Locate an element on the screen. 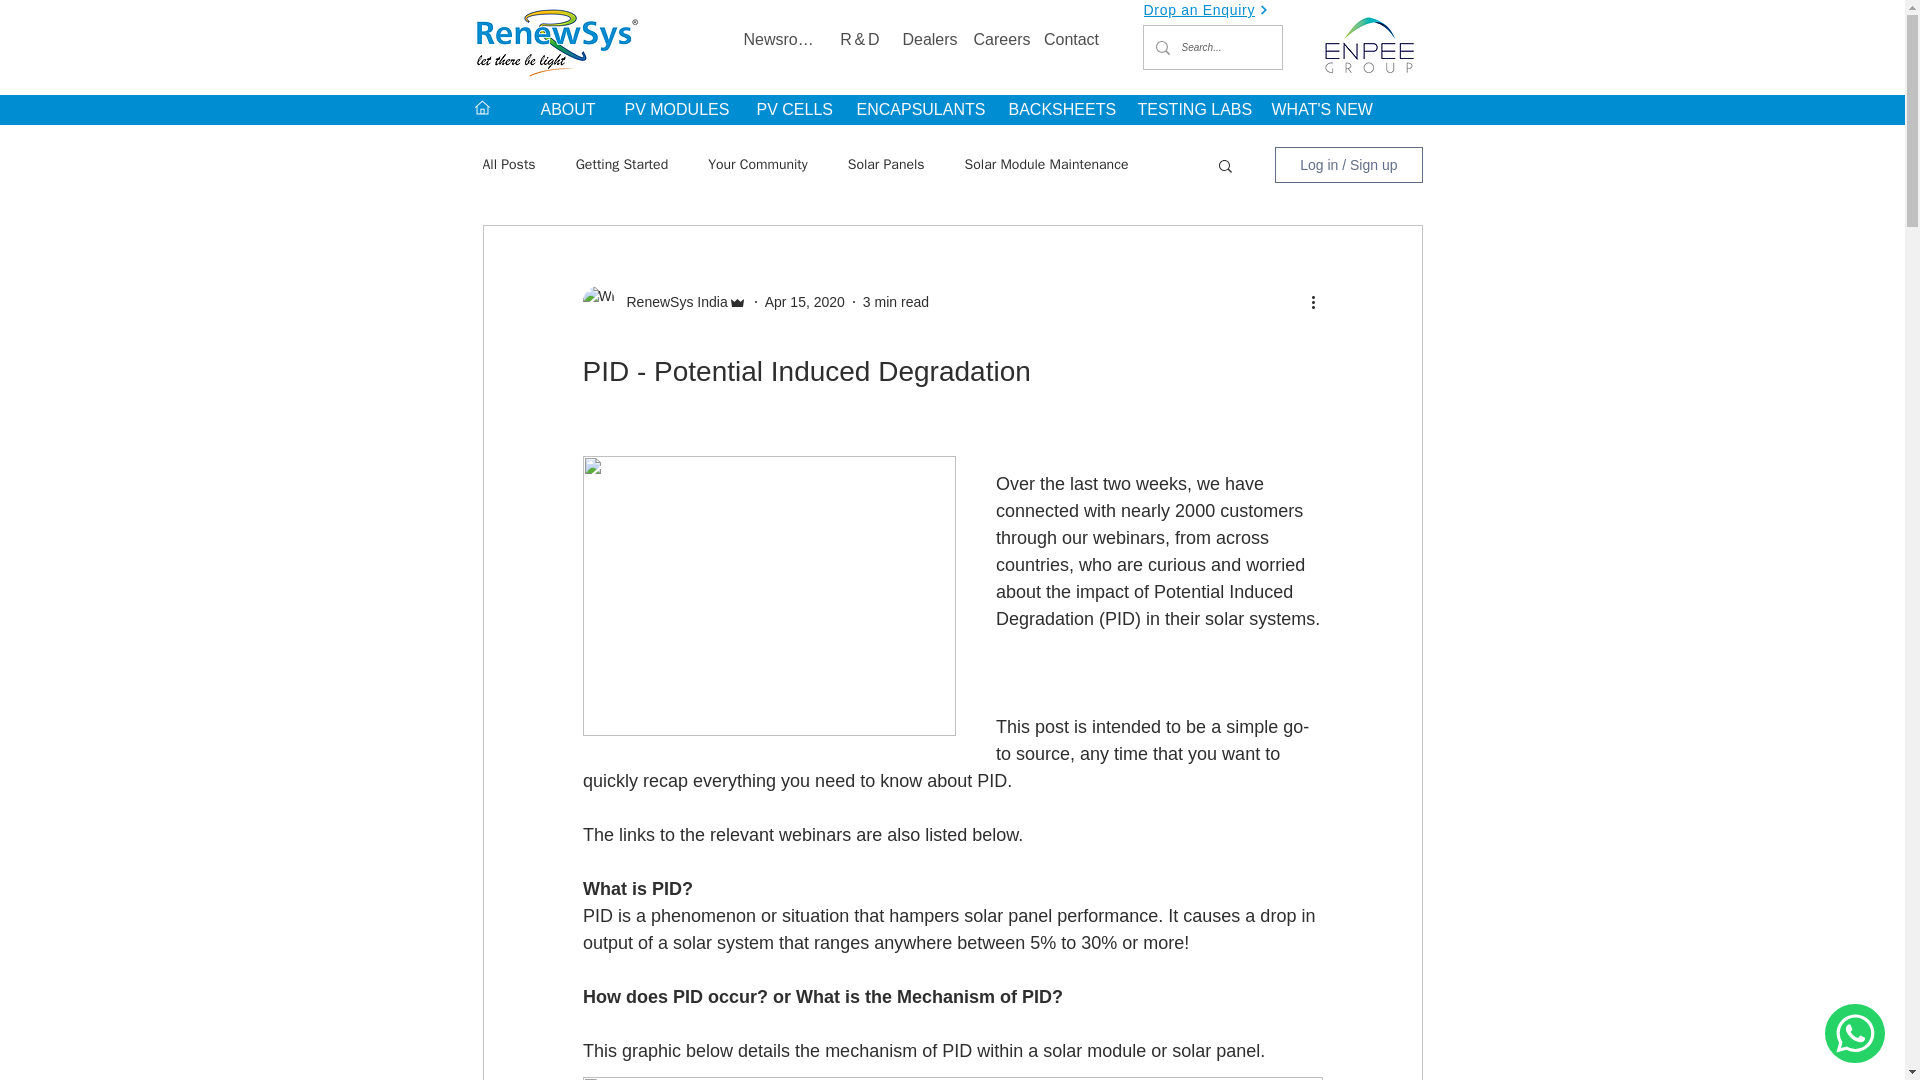 The width and height of the screenshot is (1920, 1080). BACKSHEETS is located at coordinates (1056, 110).